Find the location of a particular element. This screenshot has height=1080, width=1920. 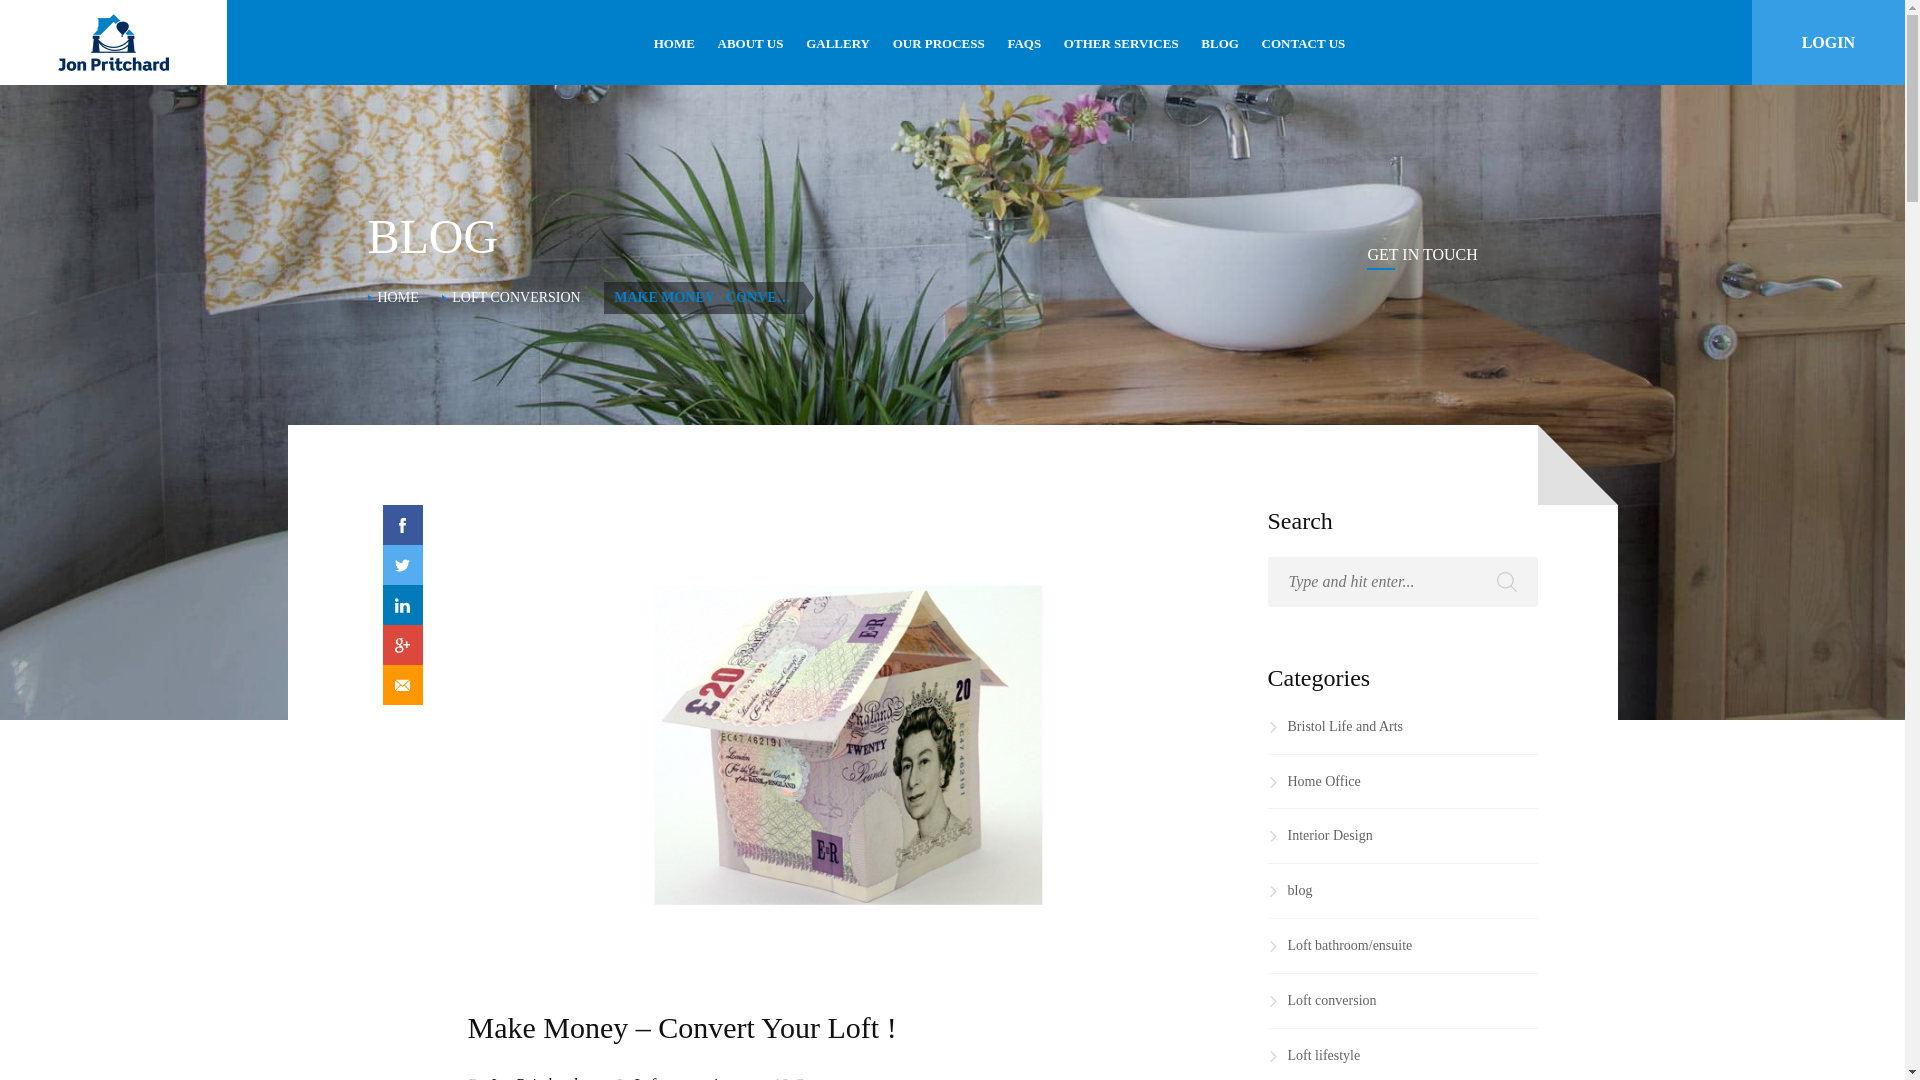

HOME is located at coordinates (674, 44).